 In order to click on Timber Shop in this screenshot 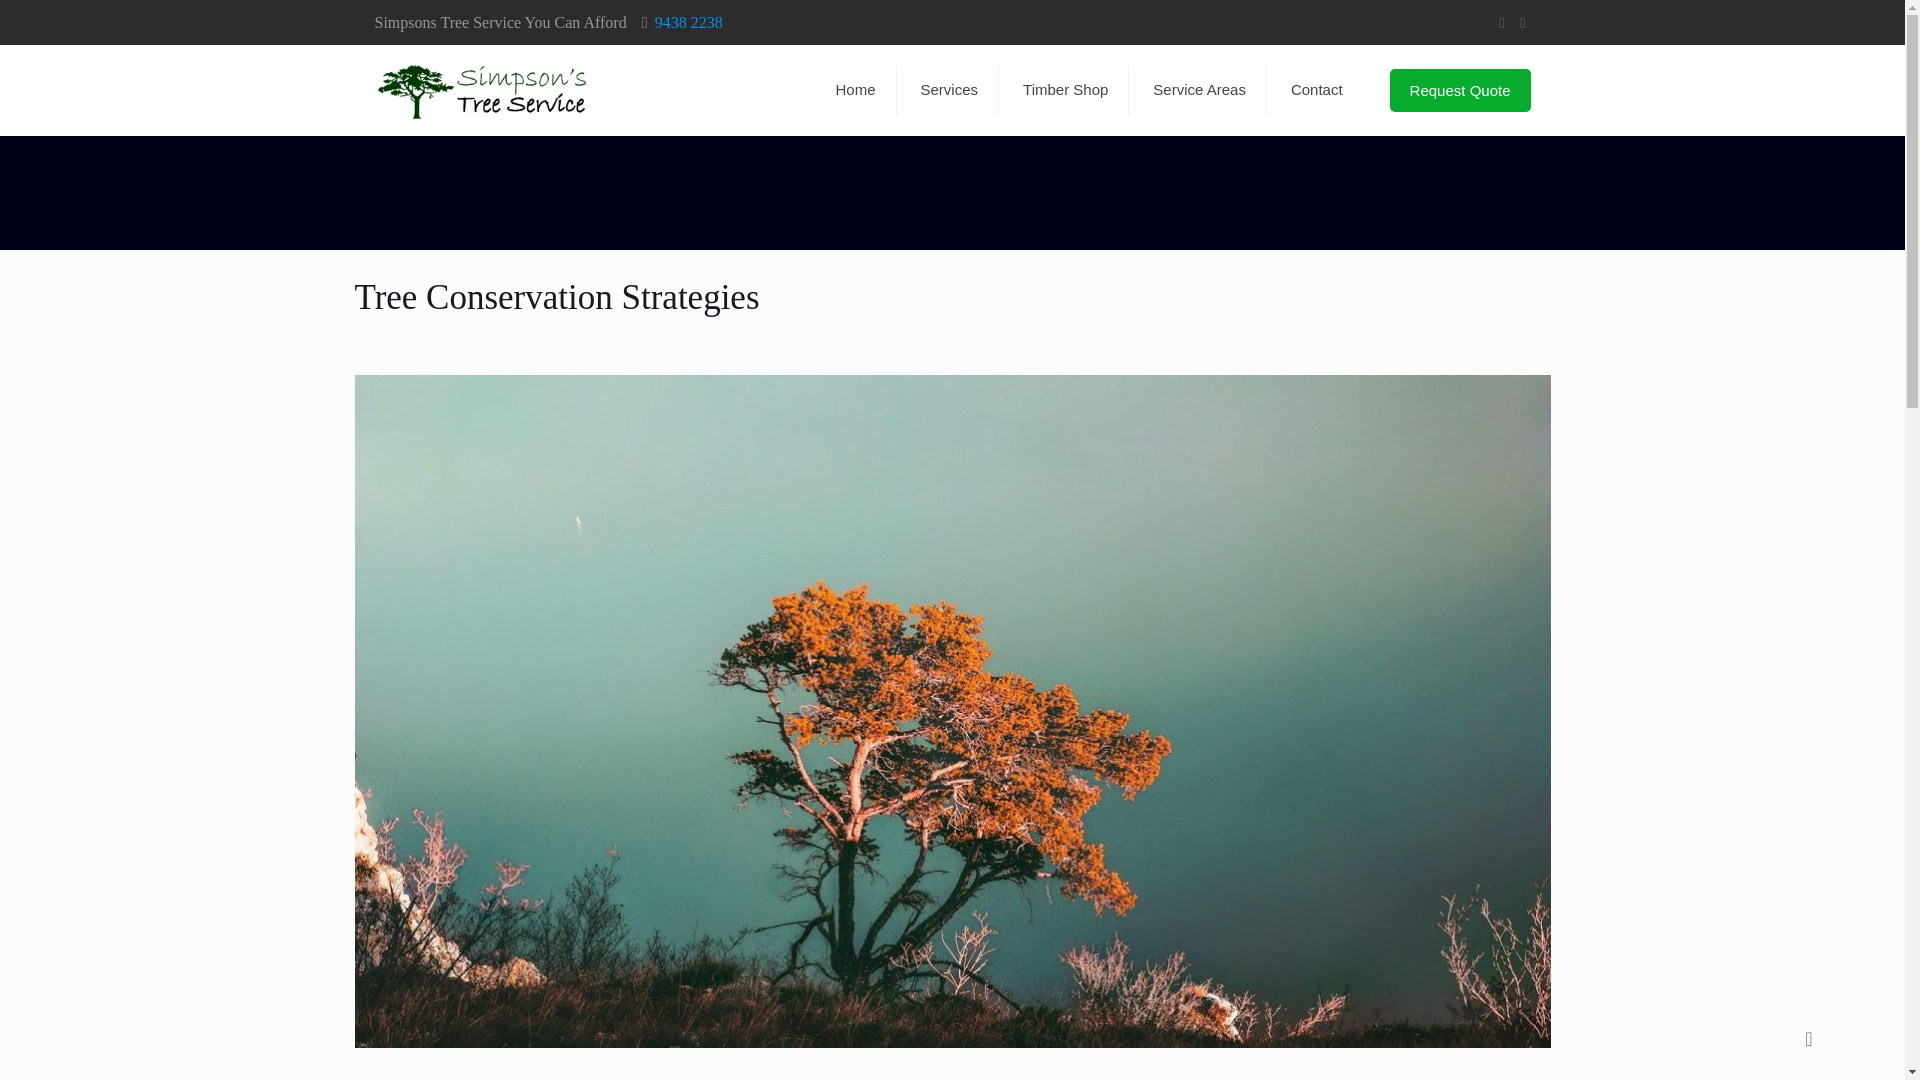, I will do `click(1065, 89)`.